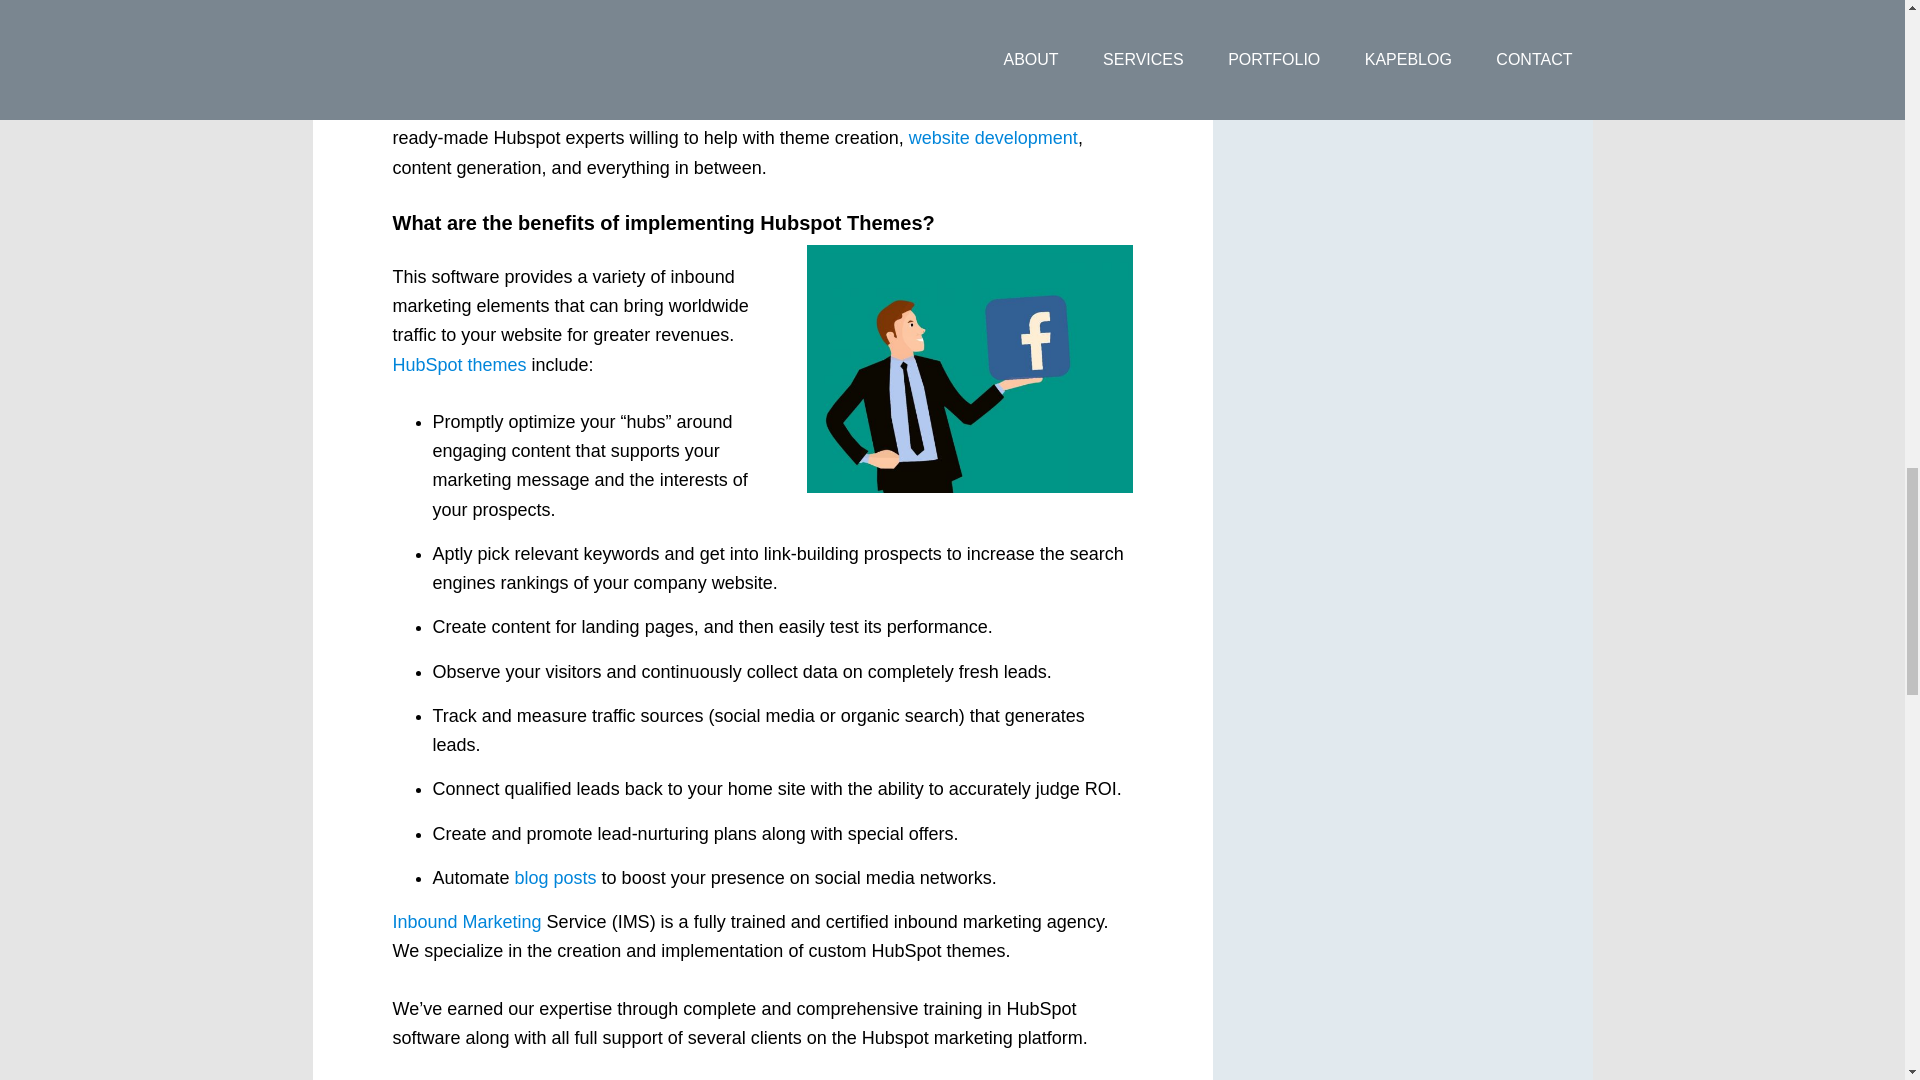  What do you see at coordinates (466, 922) in the screenshot?
I see `Inbound Marketing` at bounding box center [466, 922].